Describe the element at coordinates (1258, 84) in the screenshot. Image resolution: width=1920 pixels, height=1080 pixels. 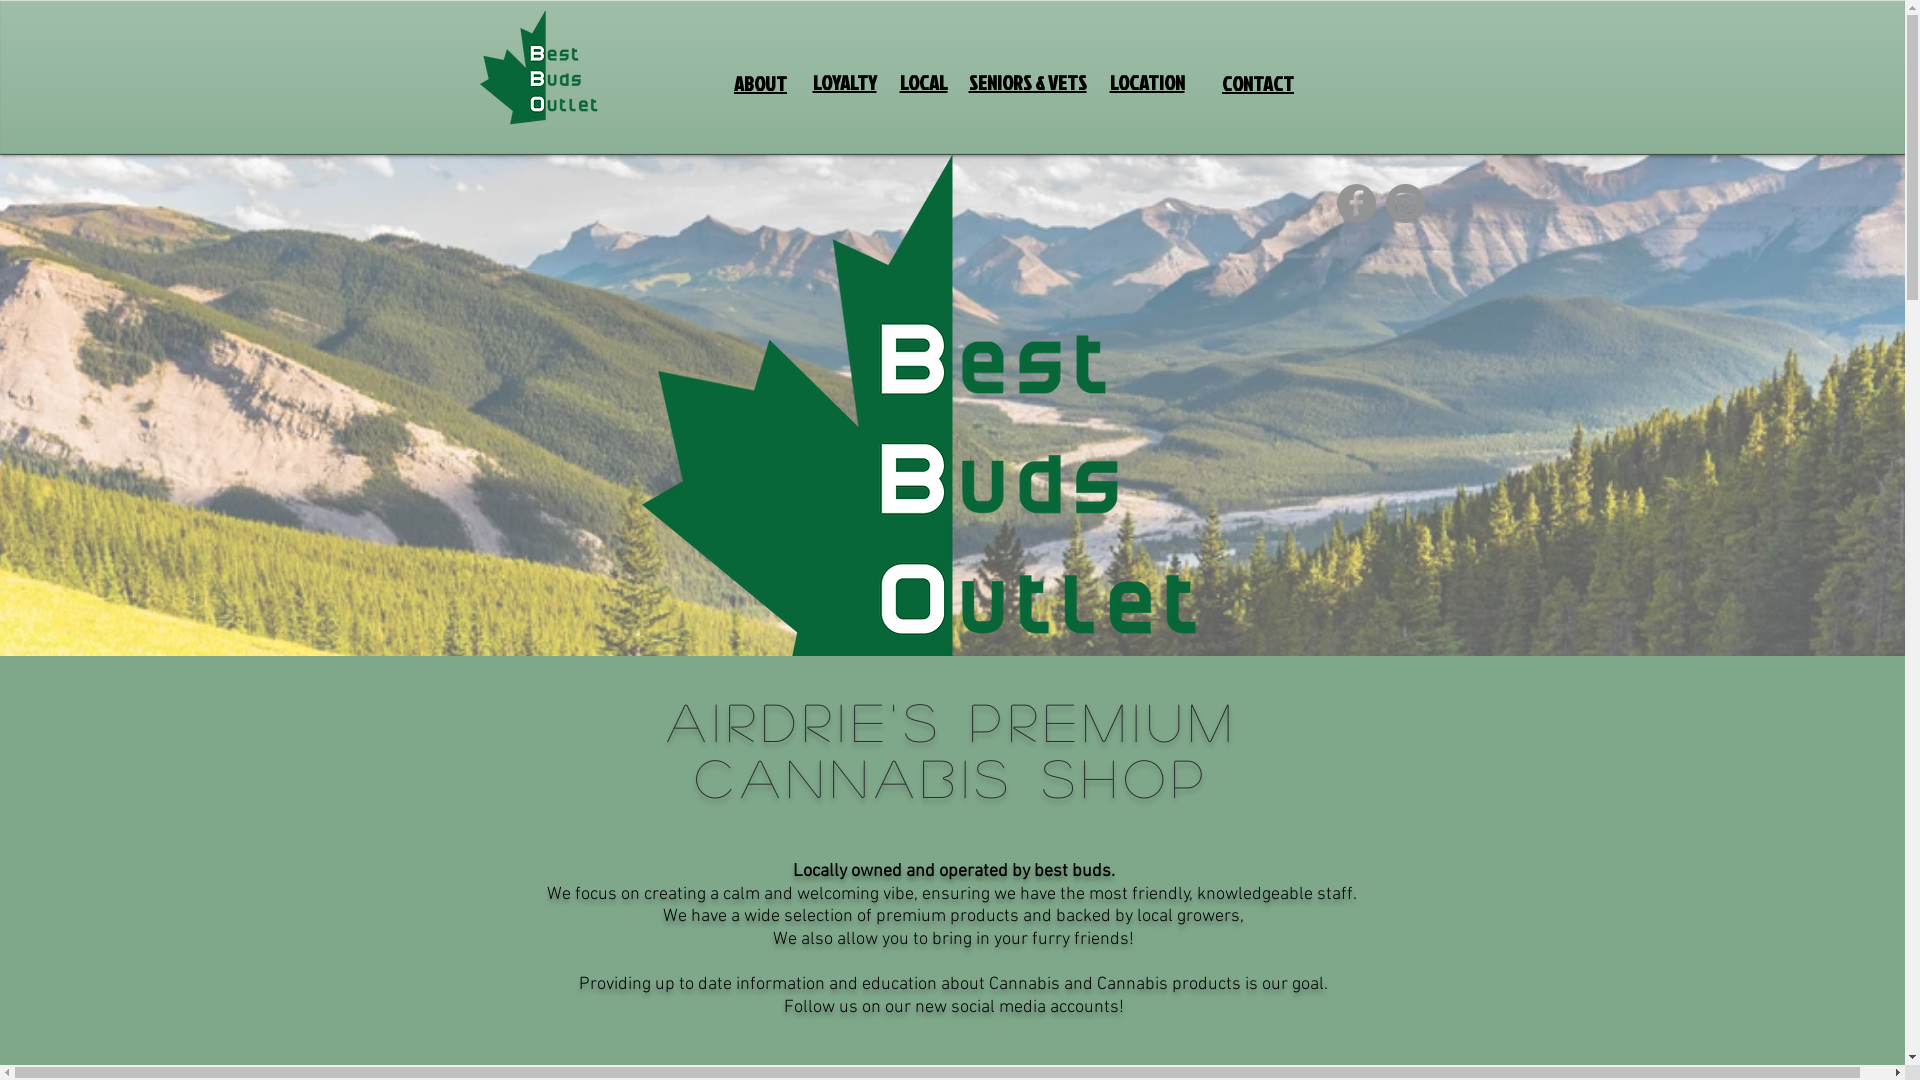
I see `CONTACT` at that location.